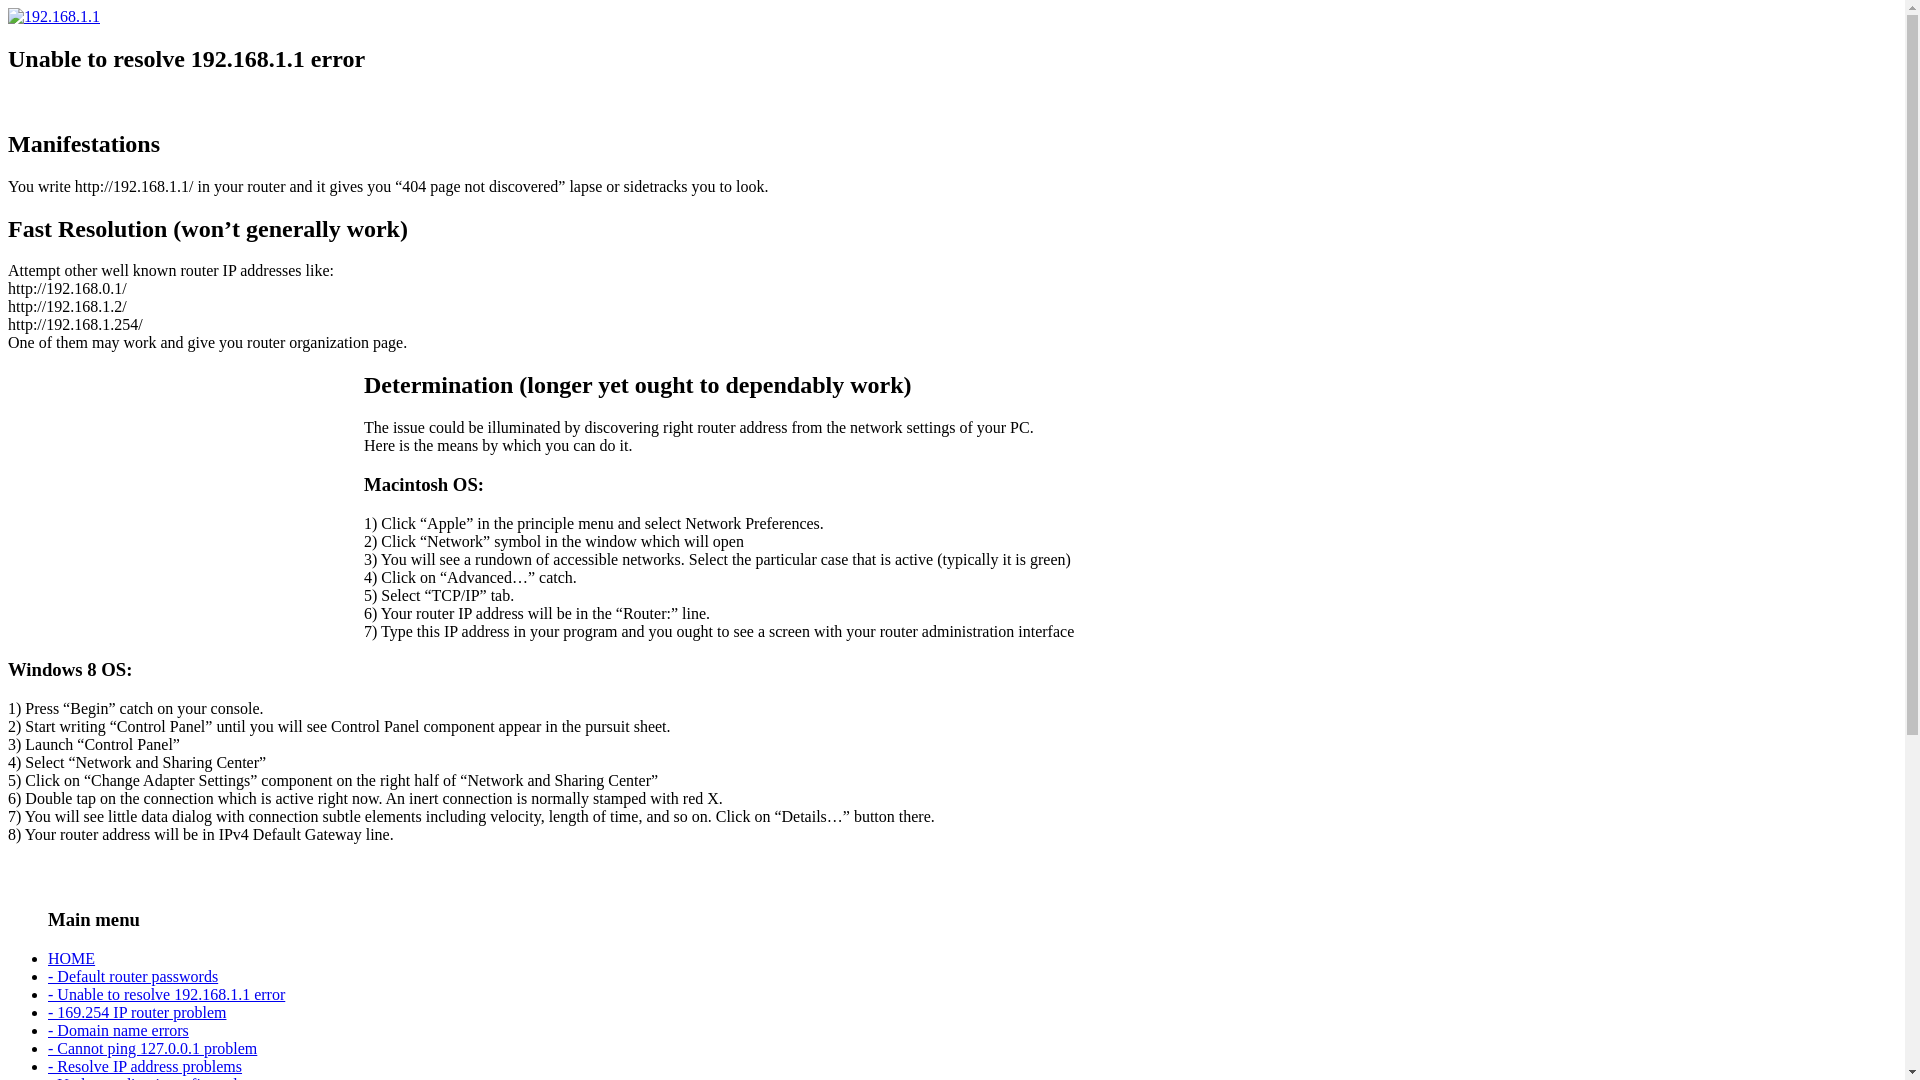  I want to click on - Default router passwords, so click(133, 976).